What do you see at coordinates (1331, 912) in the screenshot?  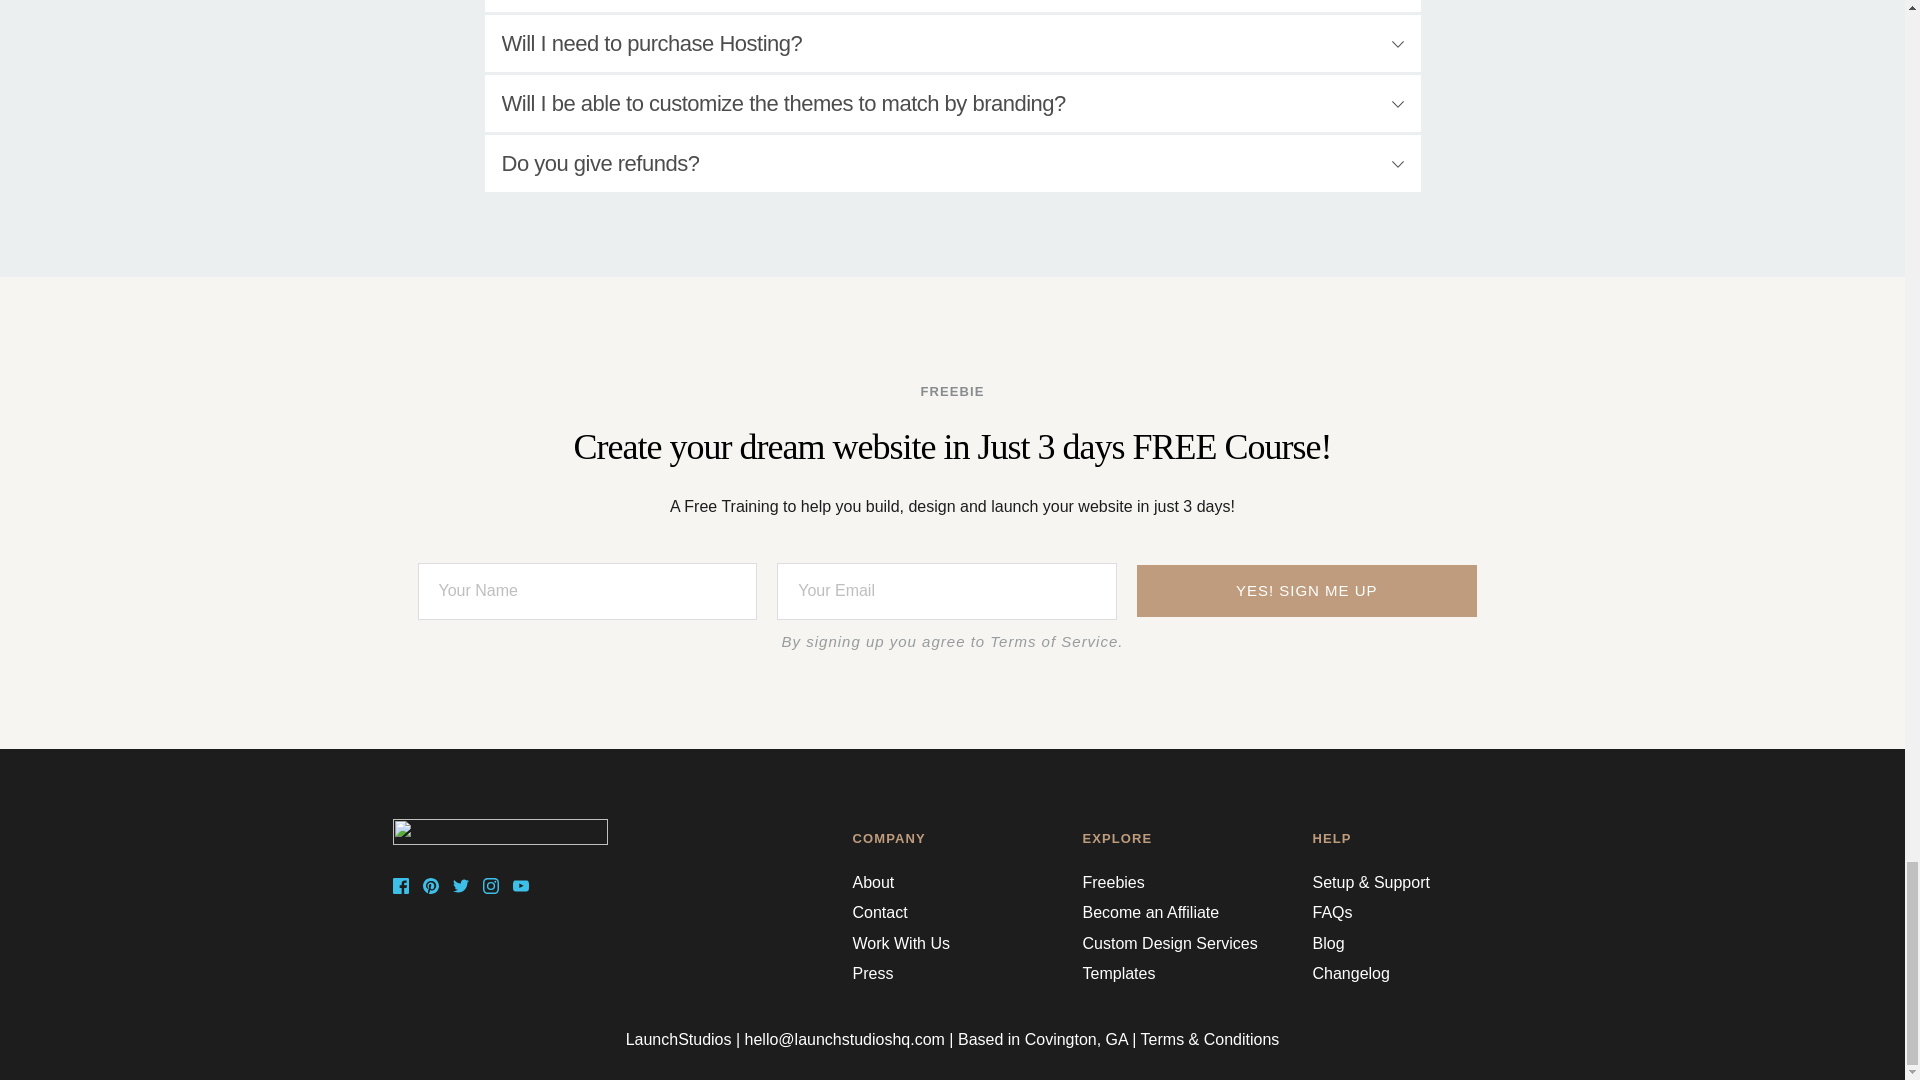 I see `FAQs` at bounding box center [1331, 912].